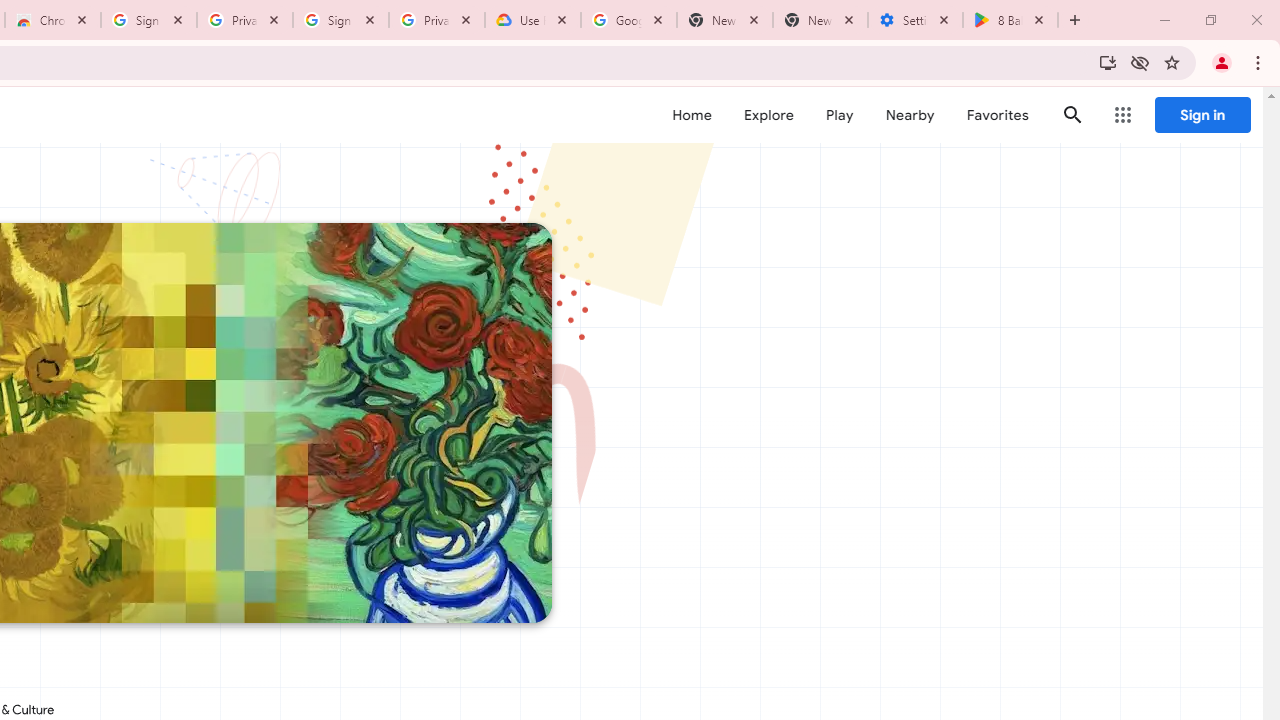  What do you see at coordinates (840, 115) in the screenshot?
I see `Play` at bounding box center [840, 115].